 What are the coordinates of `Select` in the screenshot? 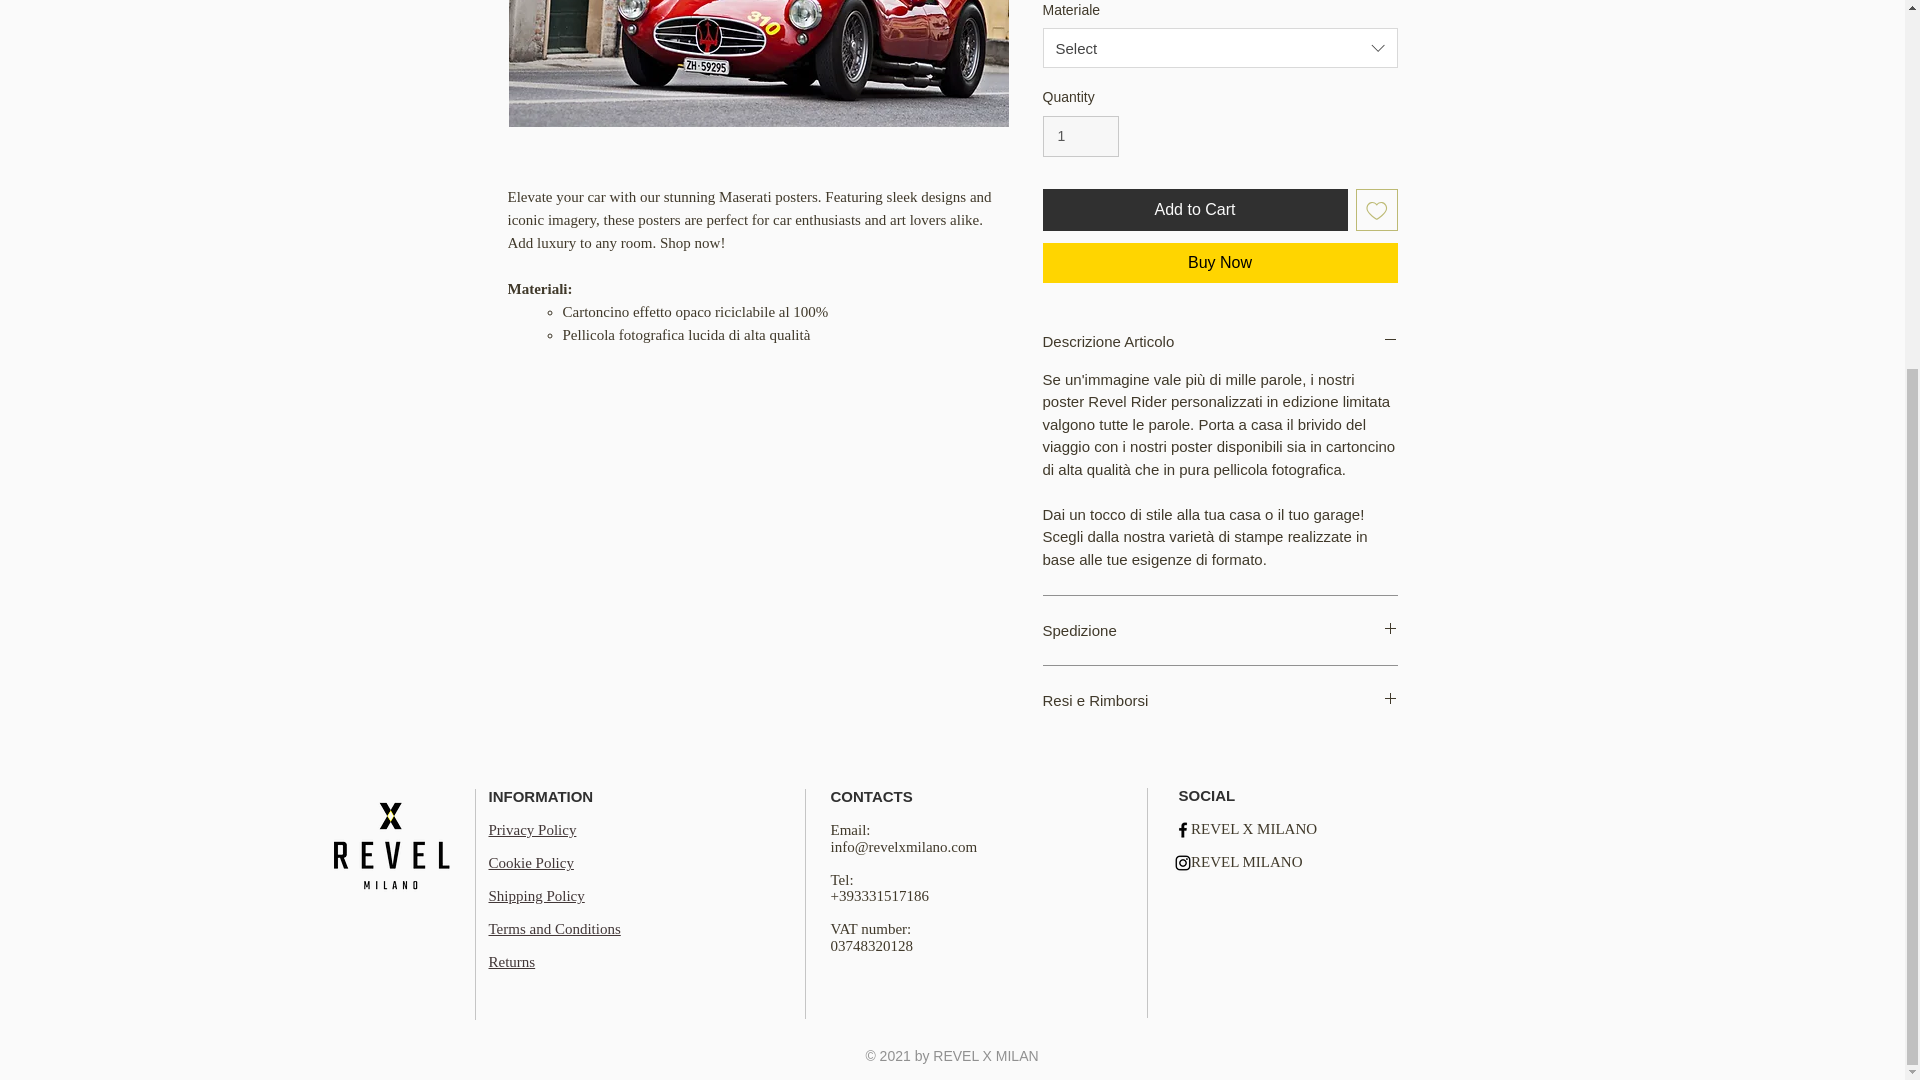 It's located at (1220, 48).